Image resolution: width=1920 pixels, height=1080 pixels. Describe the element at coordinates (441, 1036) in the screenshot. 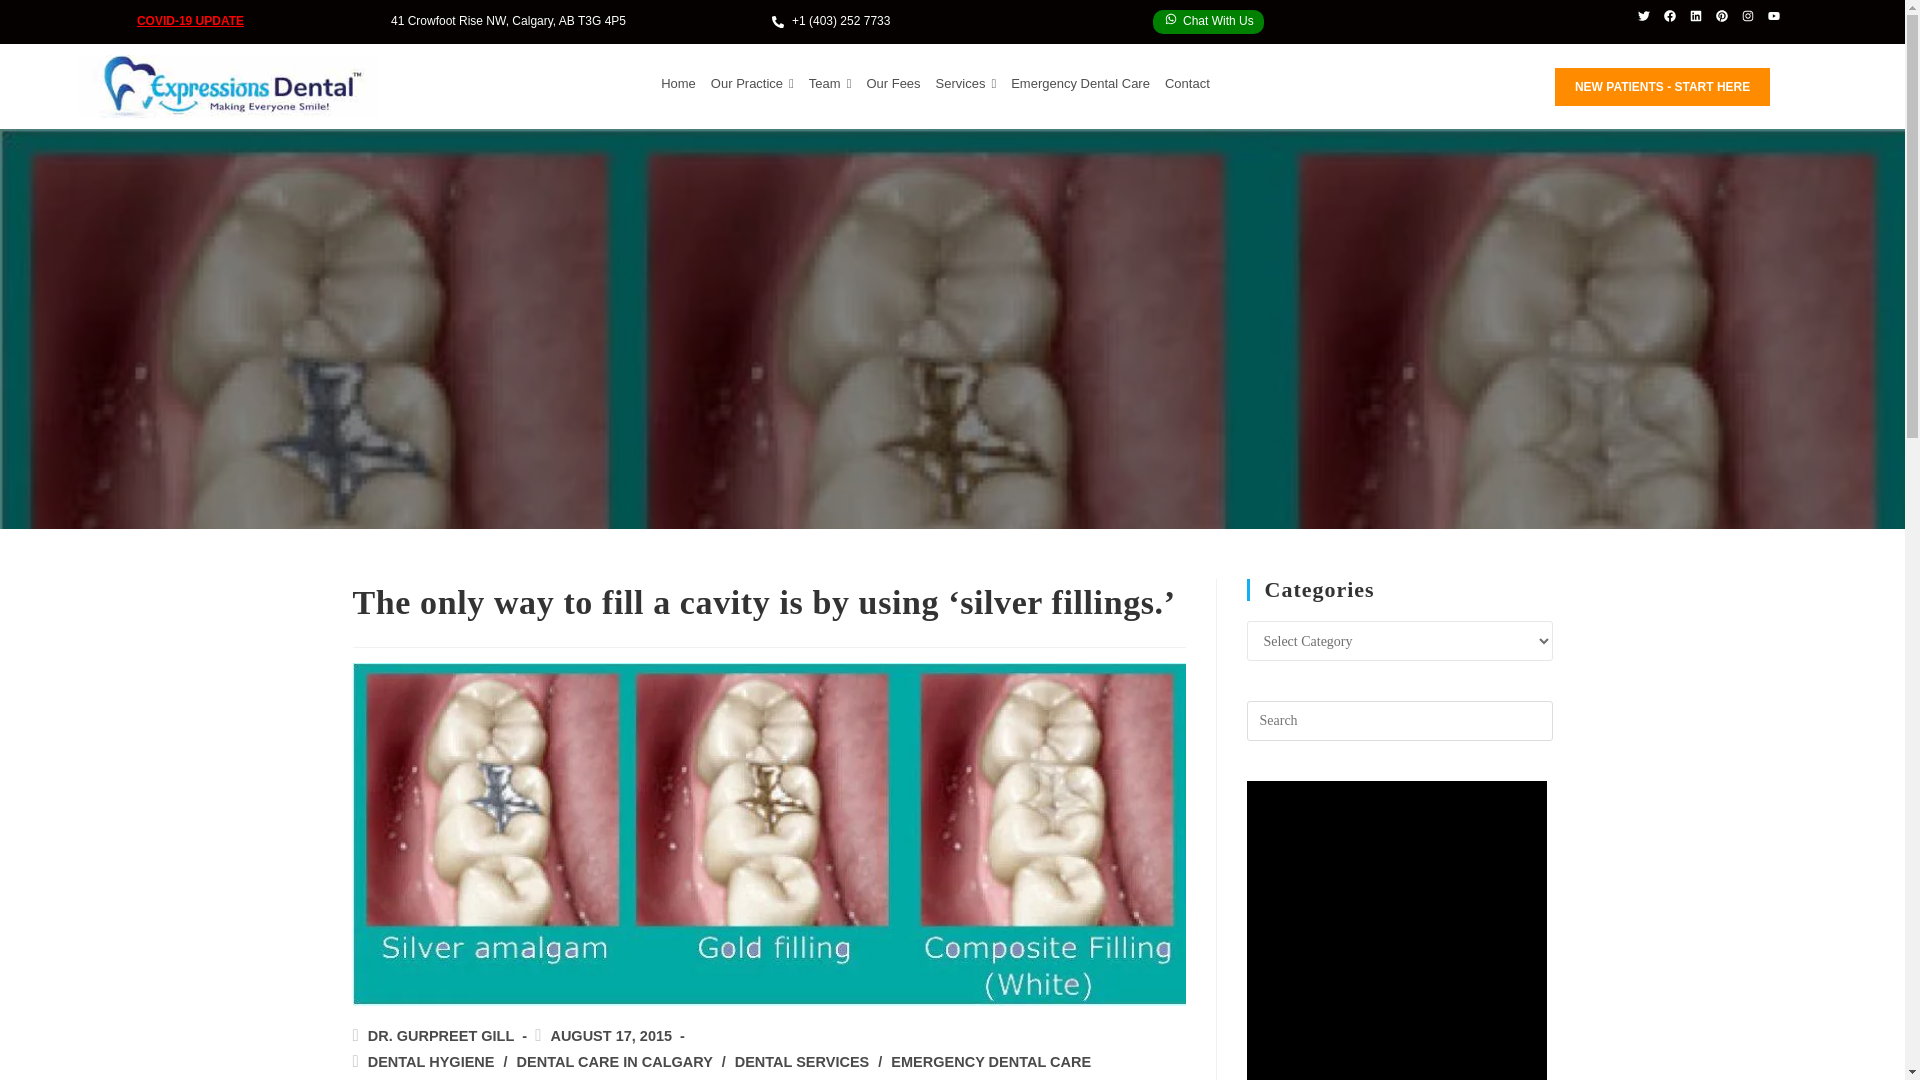

I see `Posts by Dr. Gurpreet Gill` at that location.